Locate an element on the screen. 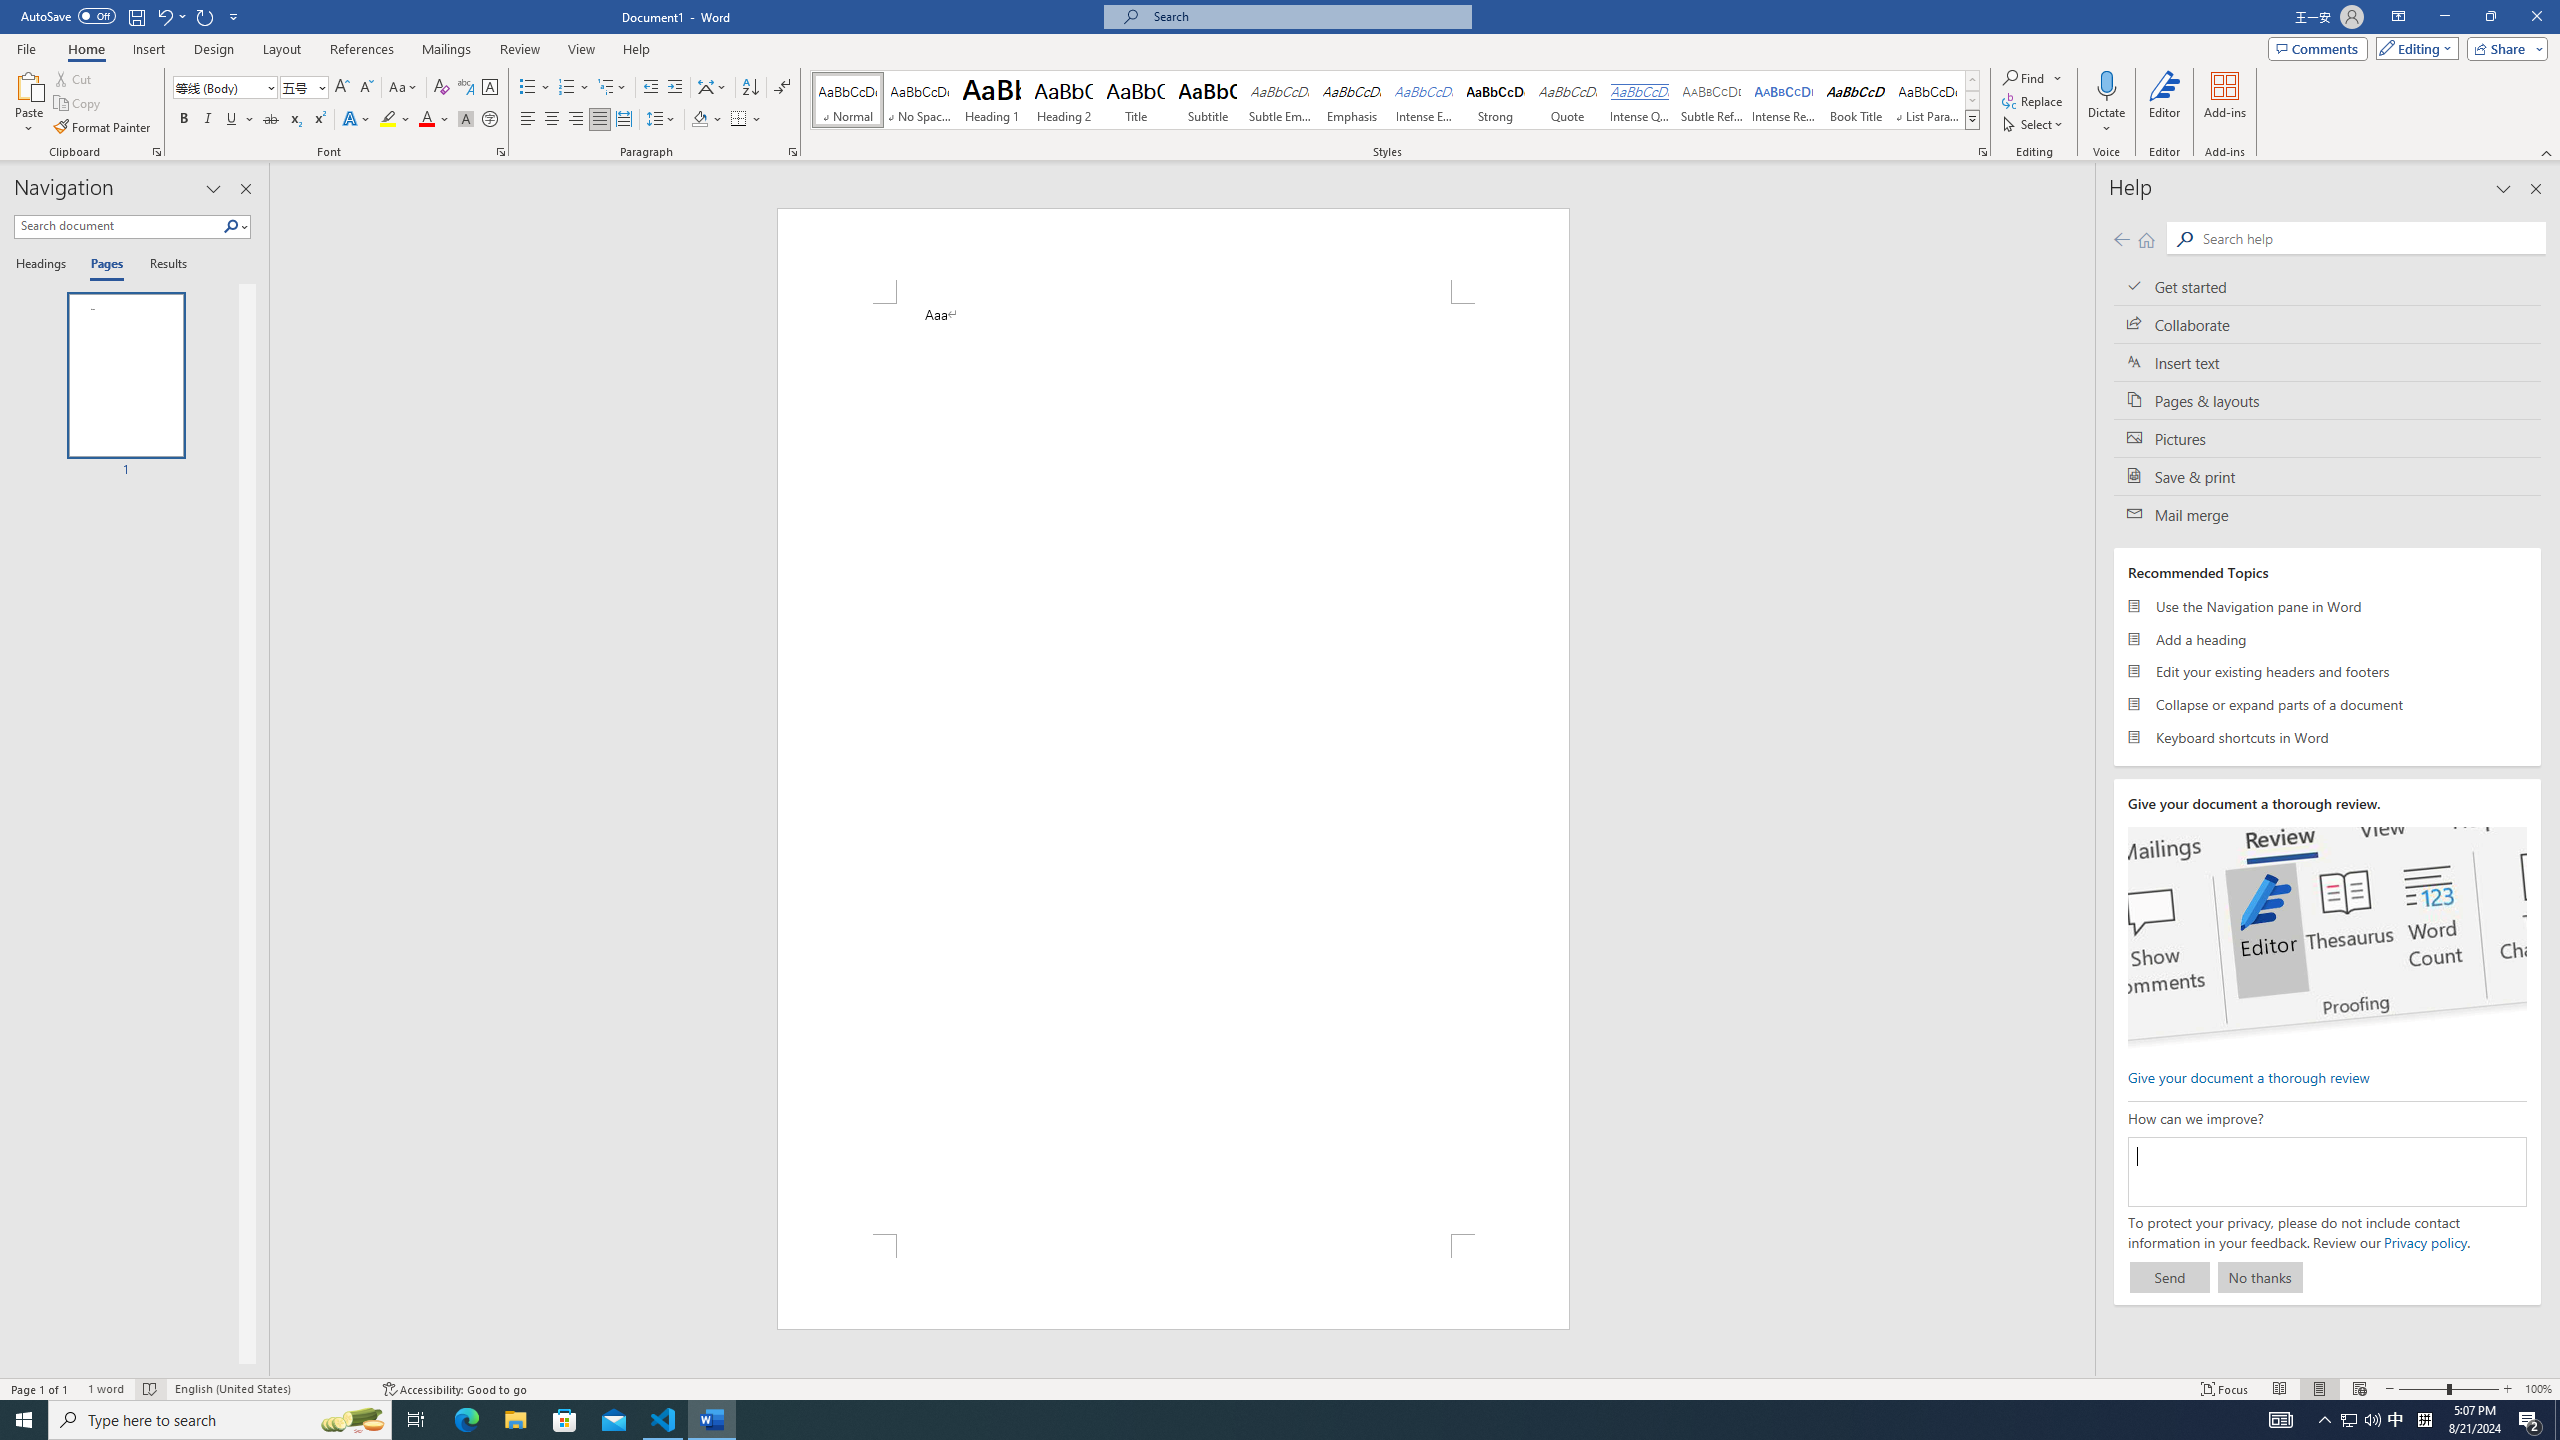 Image resolution: width=2560 pixels, height=1440 pixels. Cut is located at coordinates (74, 78).